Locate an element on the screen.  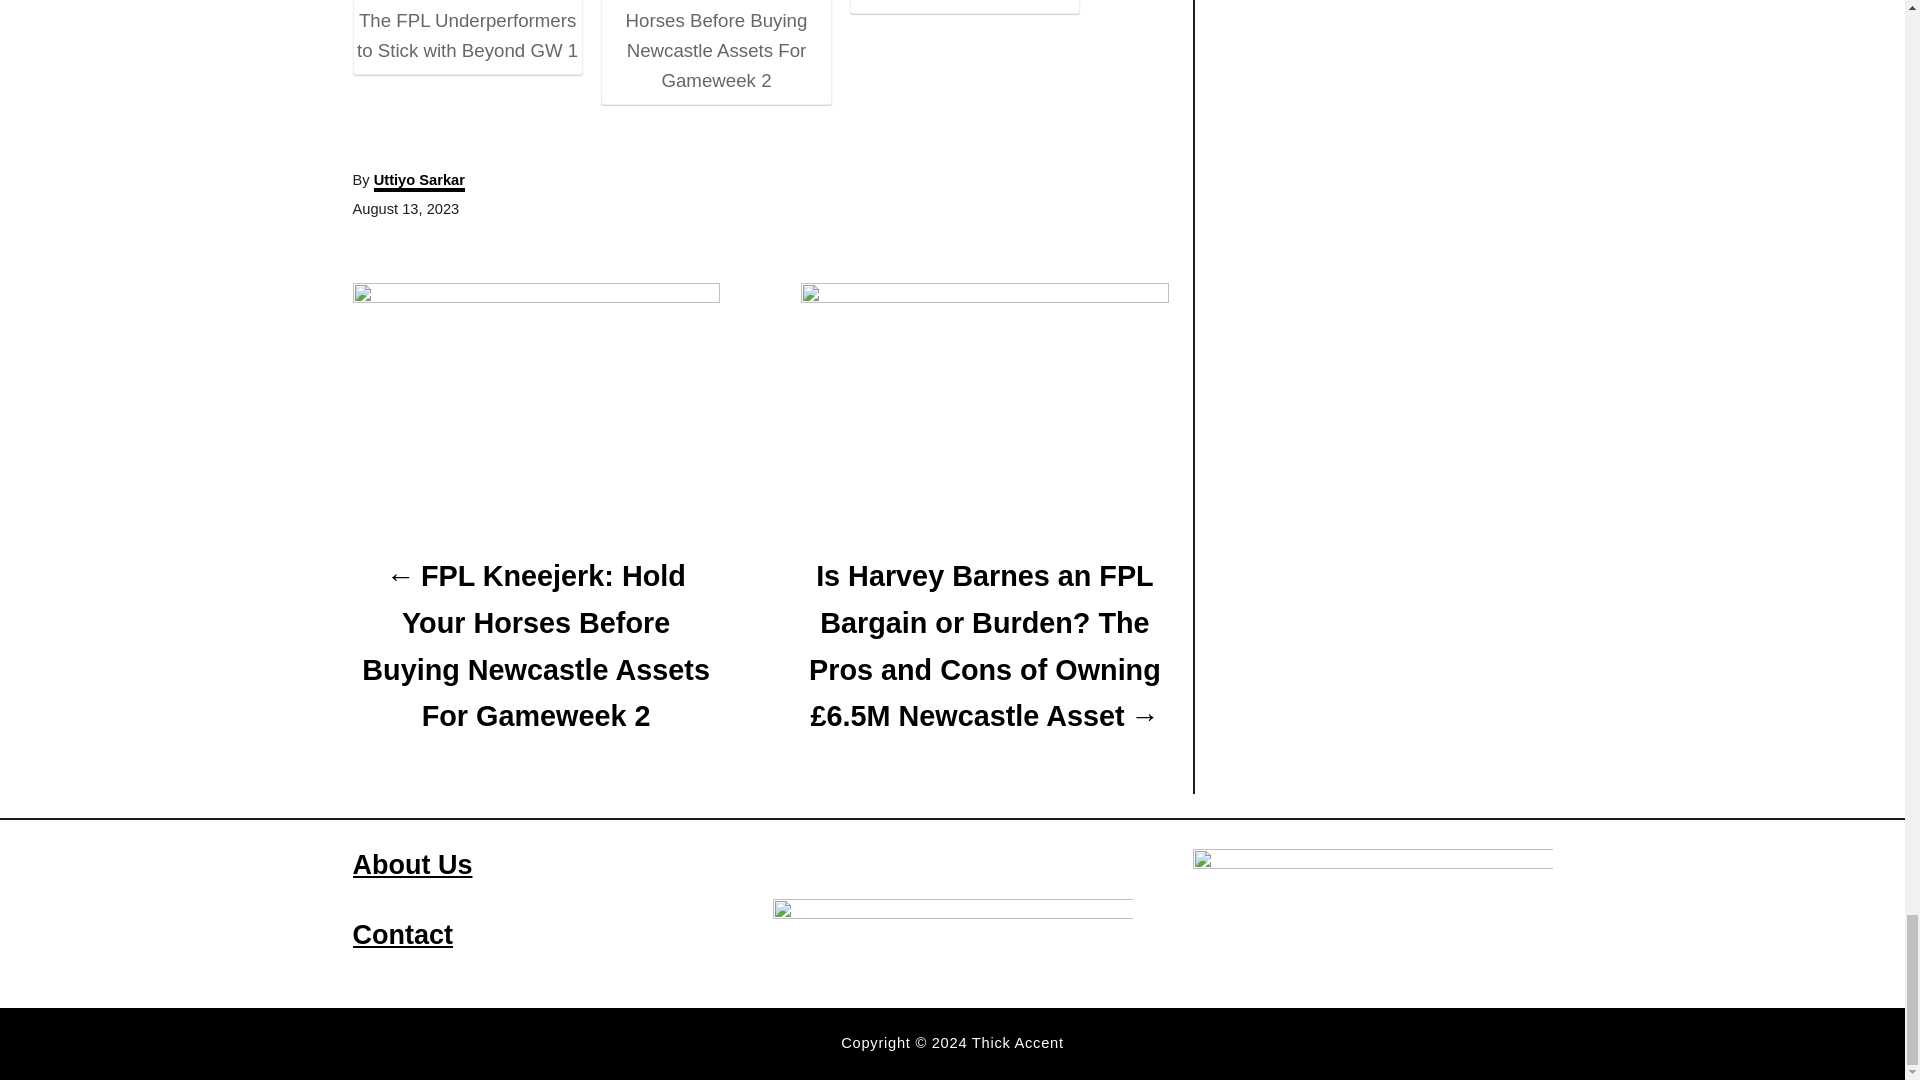
Top 4 Betting Tips for Norwich v West Brom is located at coordinates (964, 3).